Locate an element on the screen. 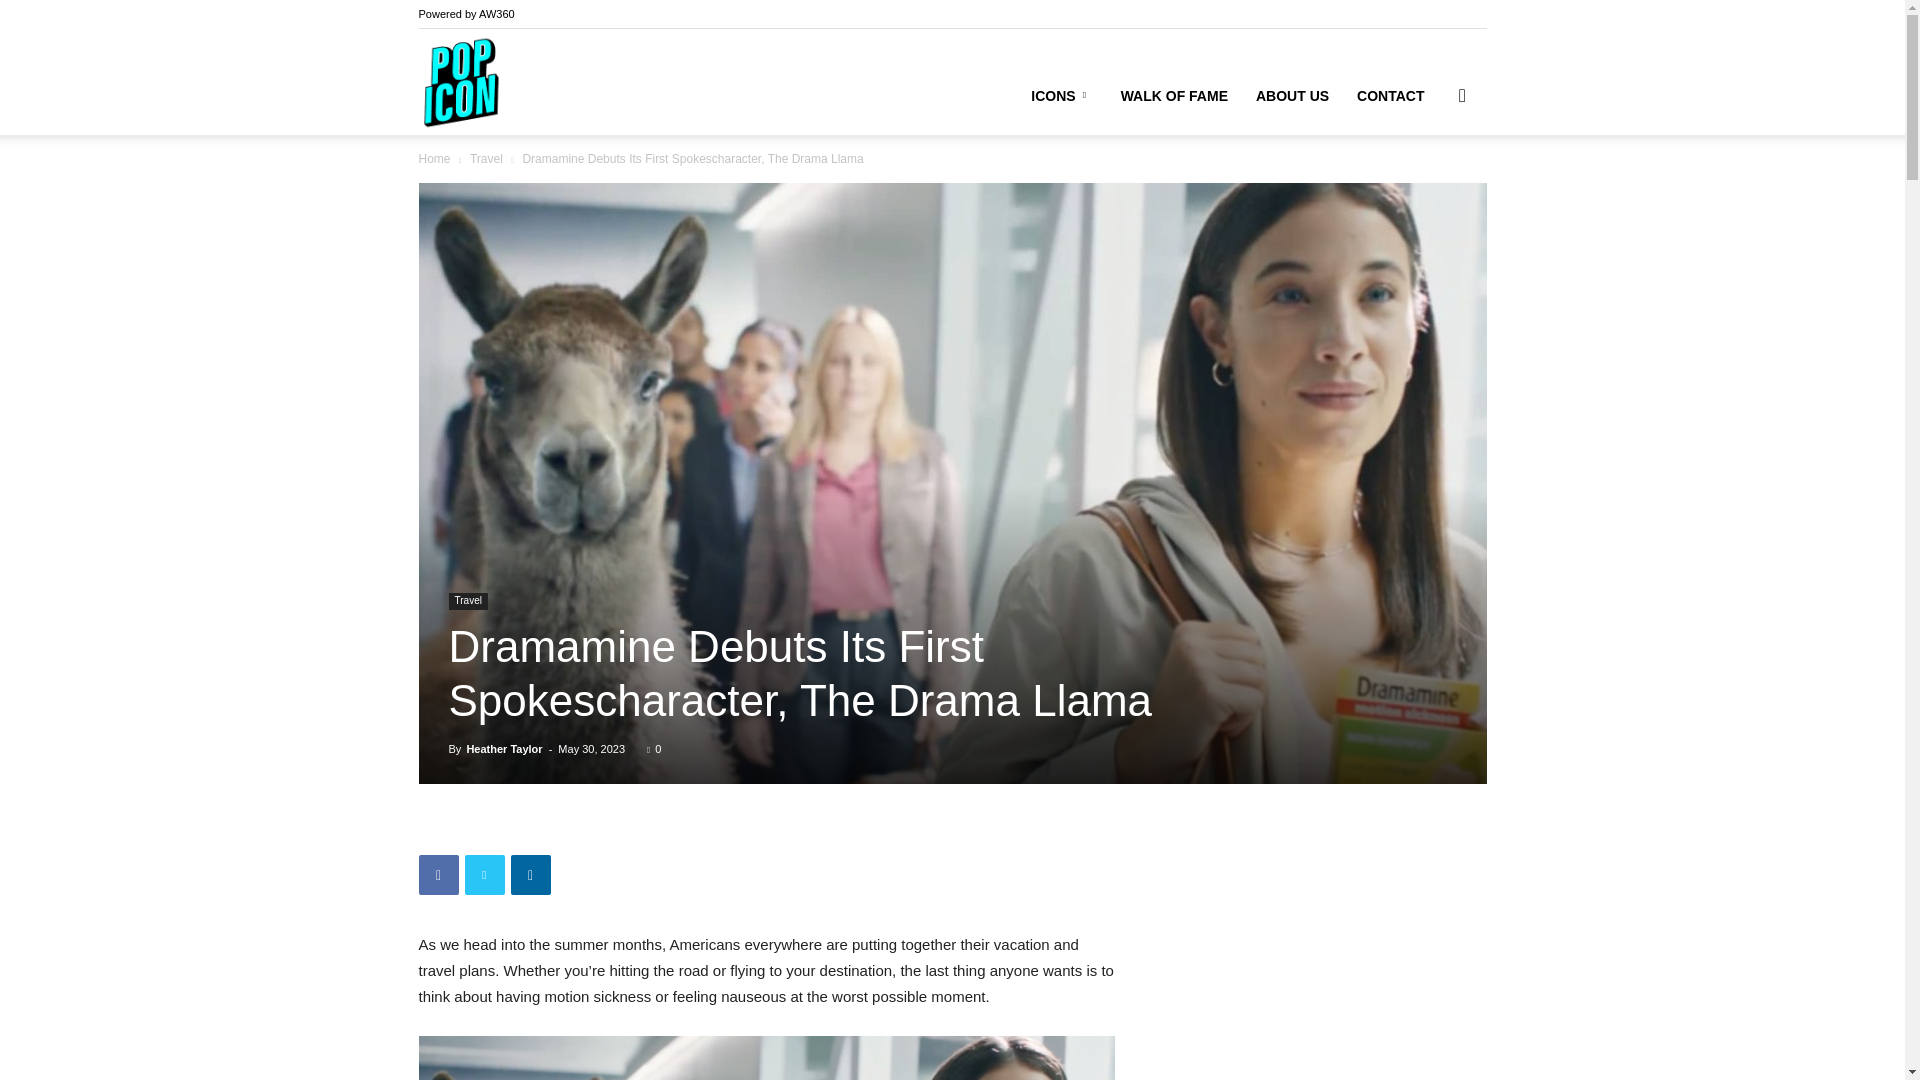  Travel is located at coordinates (486, 159).